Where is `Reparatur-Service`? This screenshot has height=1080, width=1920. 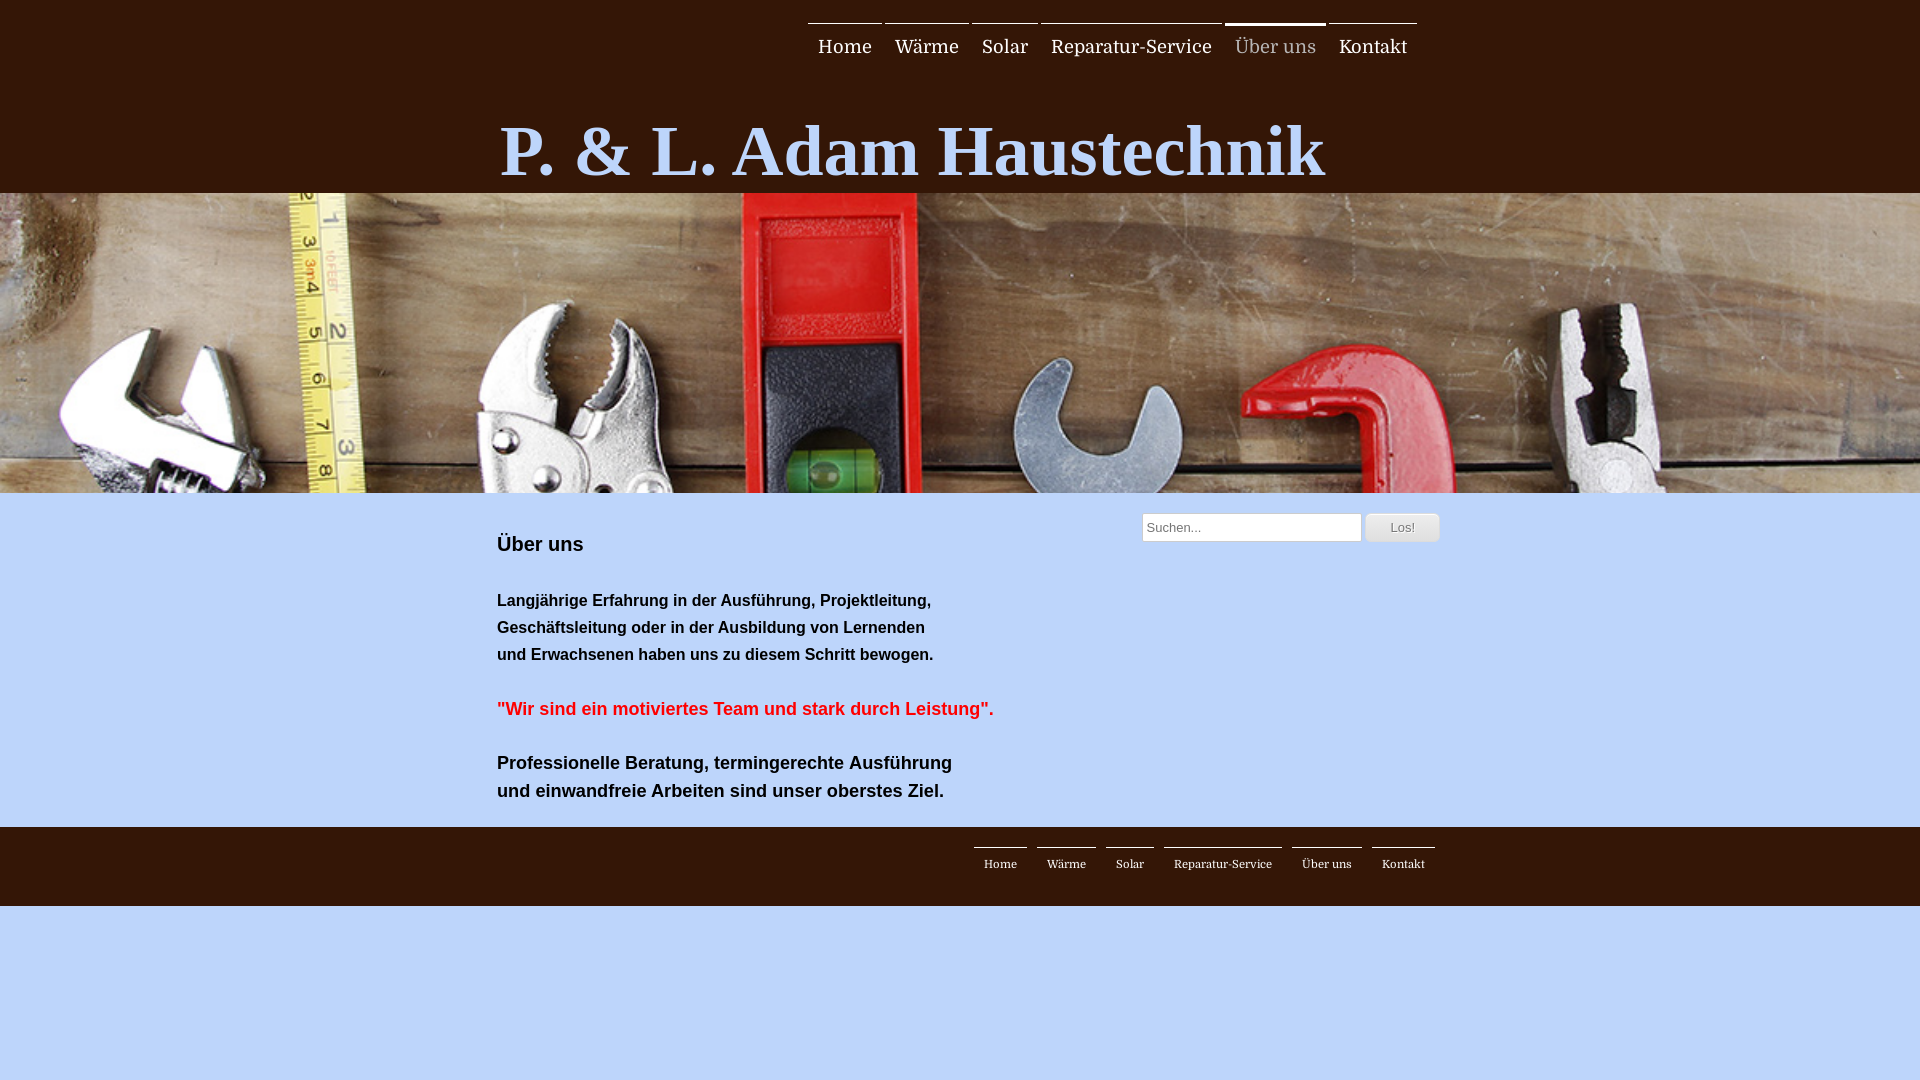 Reparatur-Service is located at coordinates (1132, 47).